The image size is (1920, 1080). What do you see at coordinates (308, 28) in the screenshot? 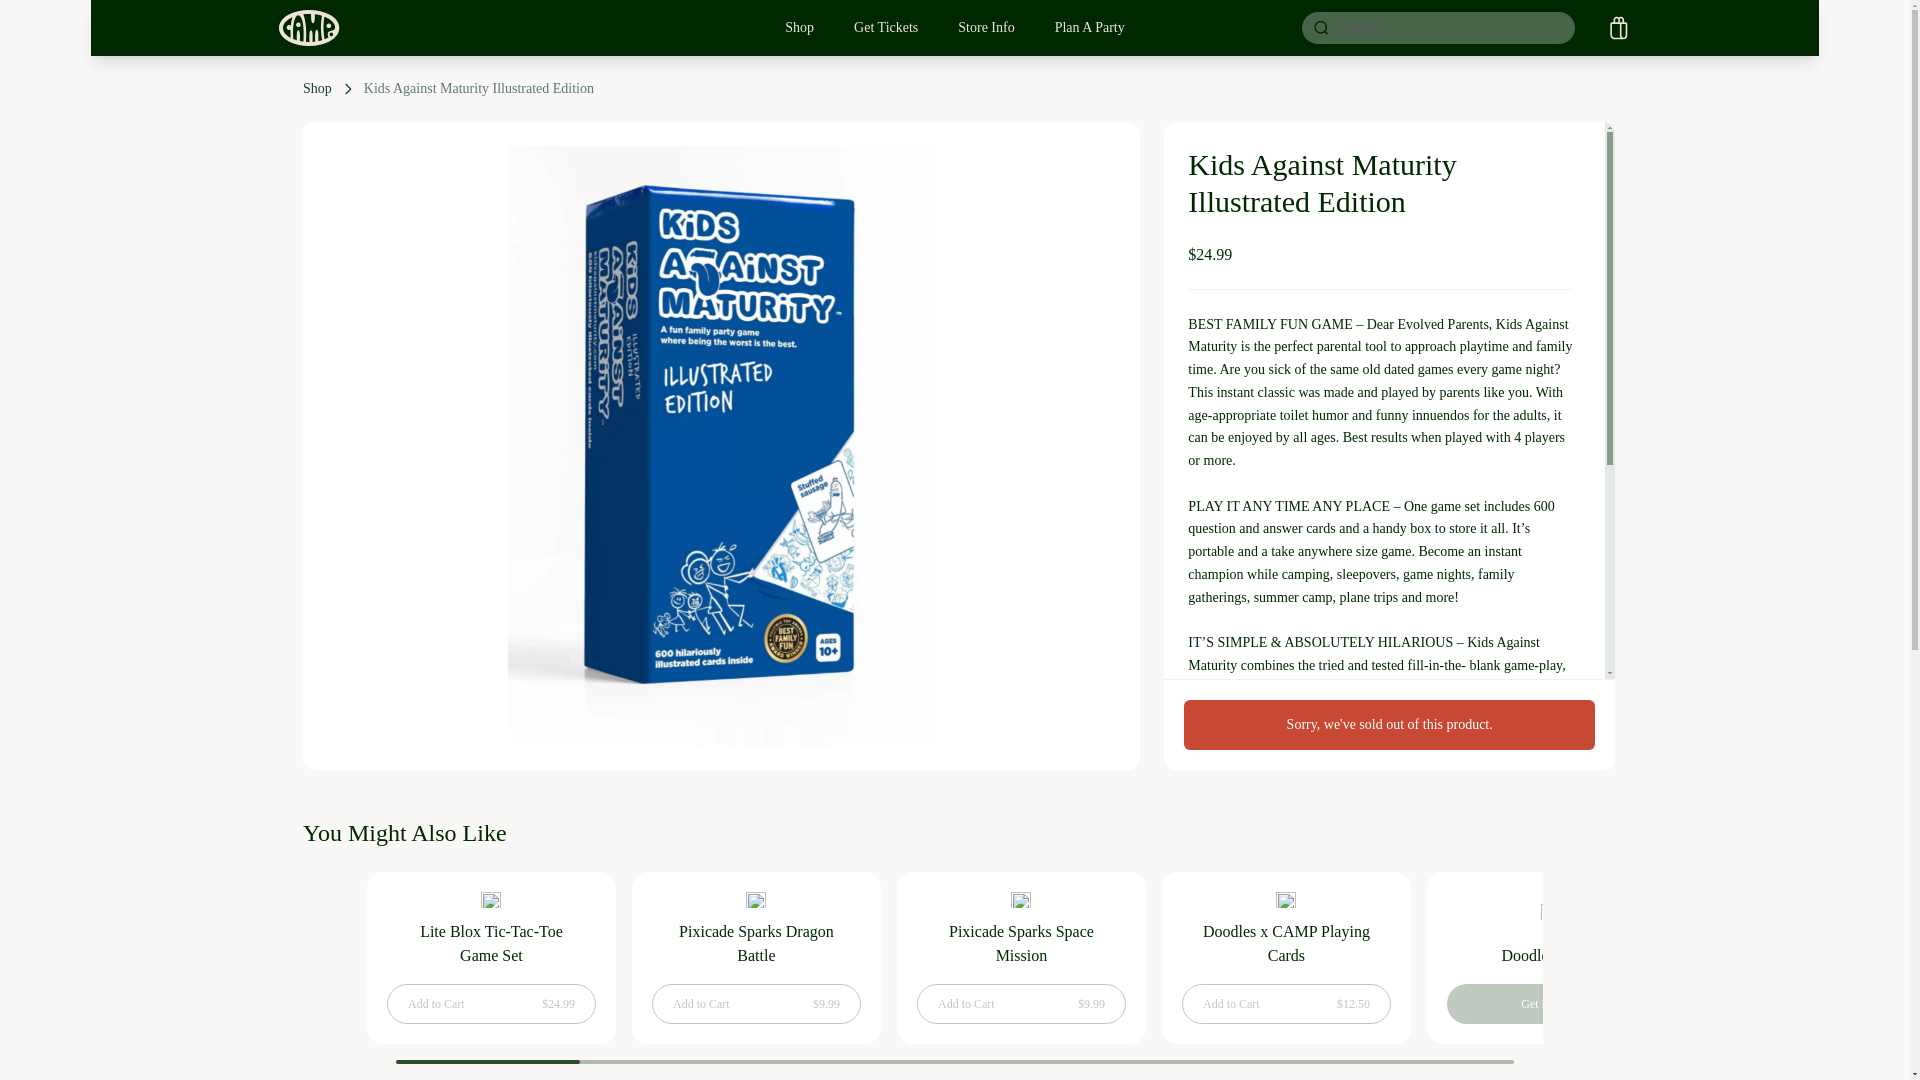
I see `Home` at bounding box center [308, 28].